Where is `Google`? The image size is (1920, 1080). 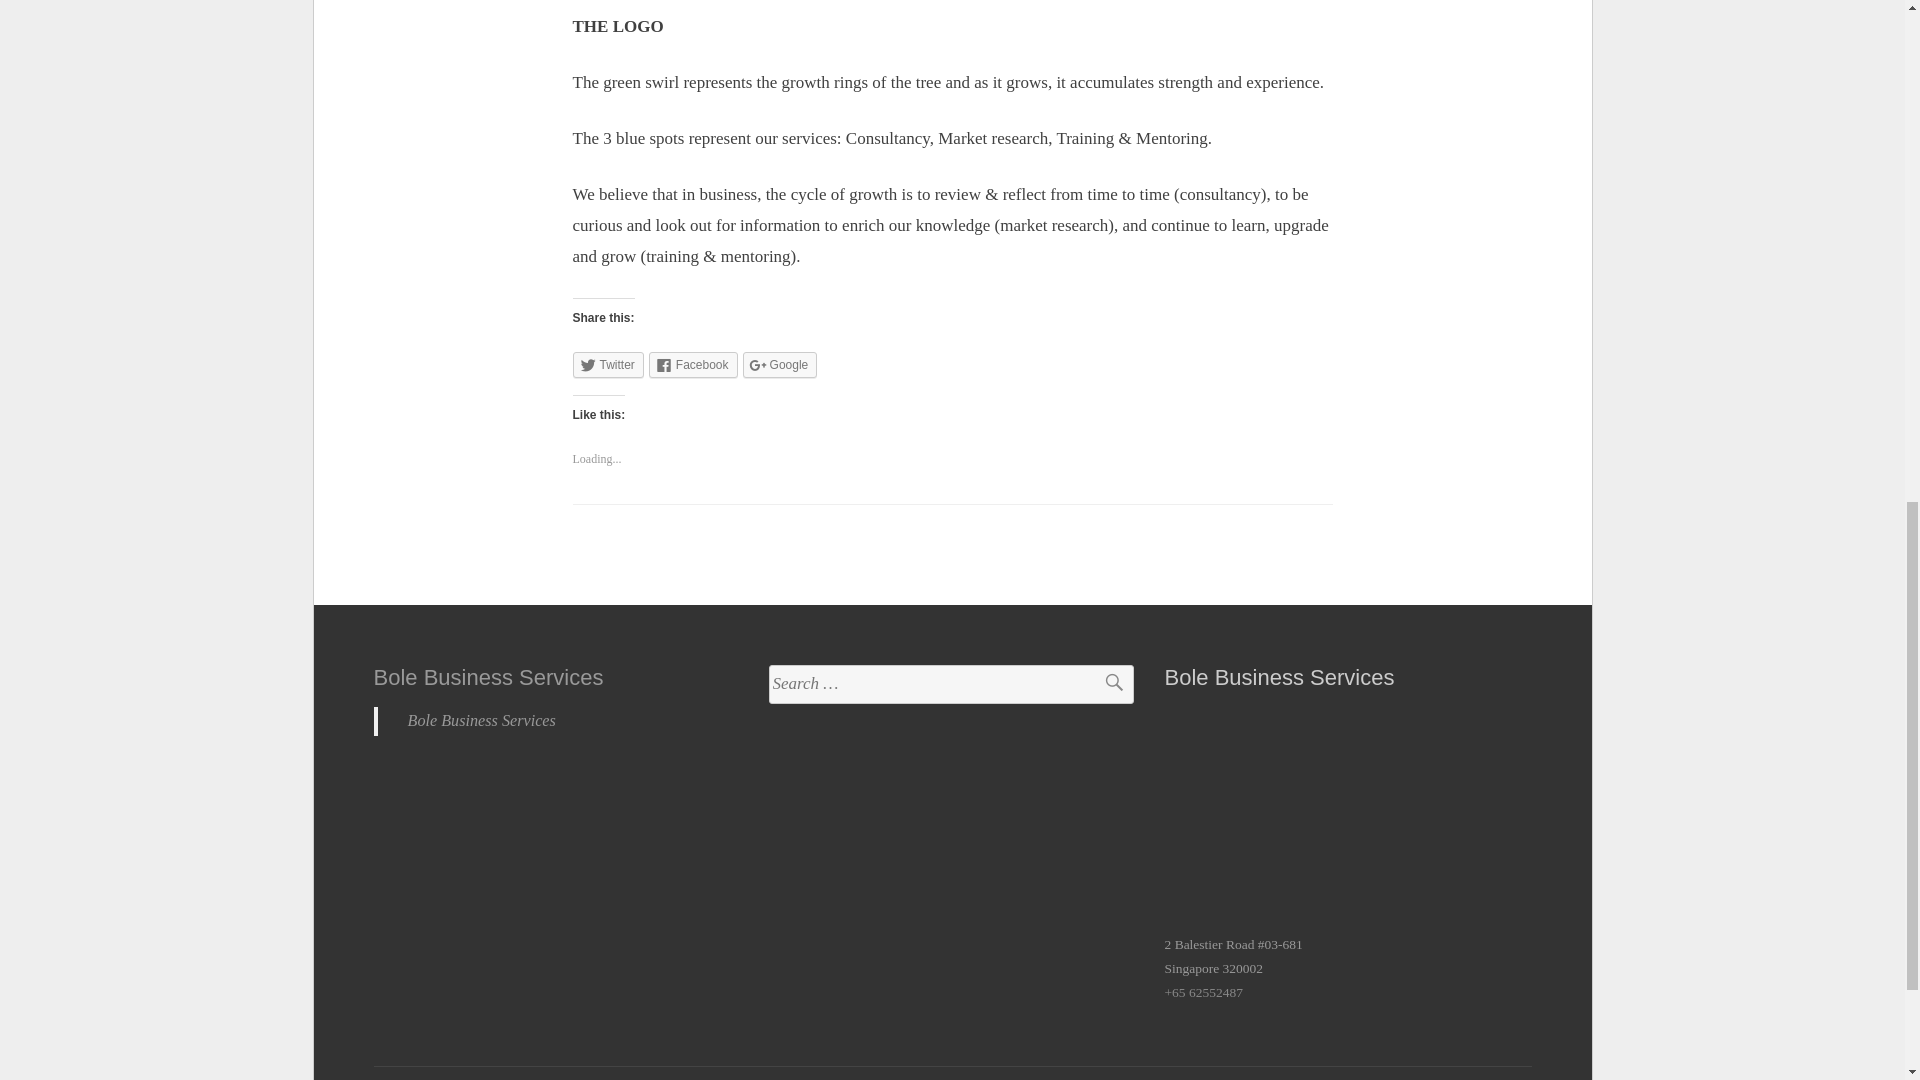 Google is located at coordinates (780, 365).